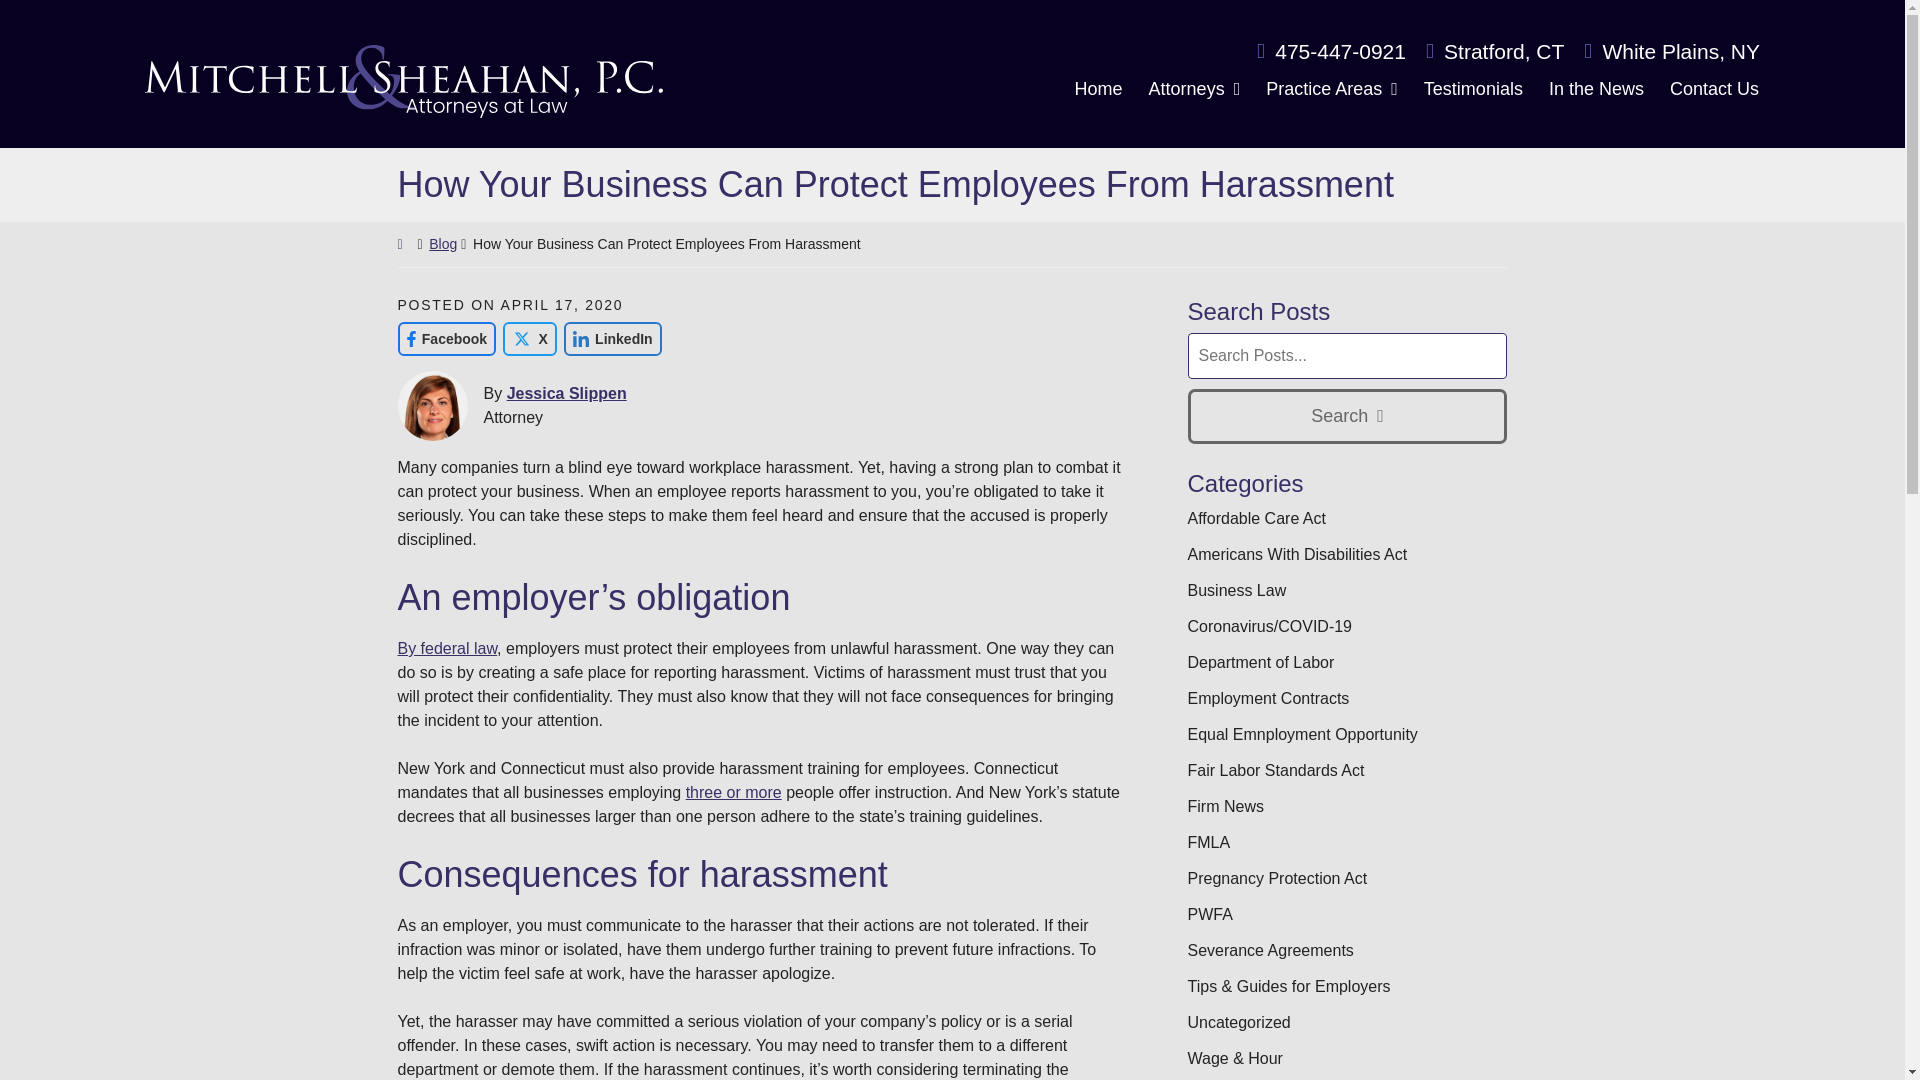  What do you see at coordinates (406, 244) in the screenshot?
I see `Return home` at bounding box center [406, 244].